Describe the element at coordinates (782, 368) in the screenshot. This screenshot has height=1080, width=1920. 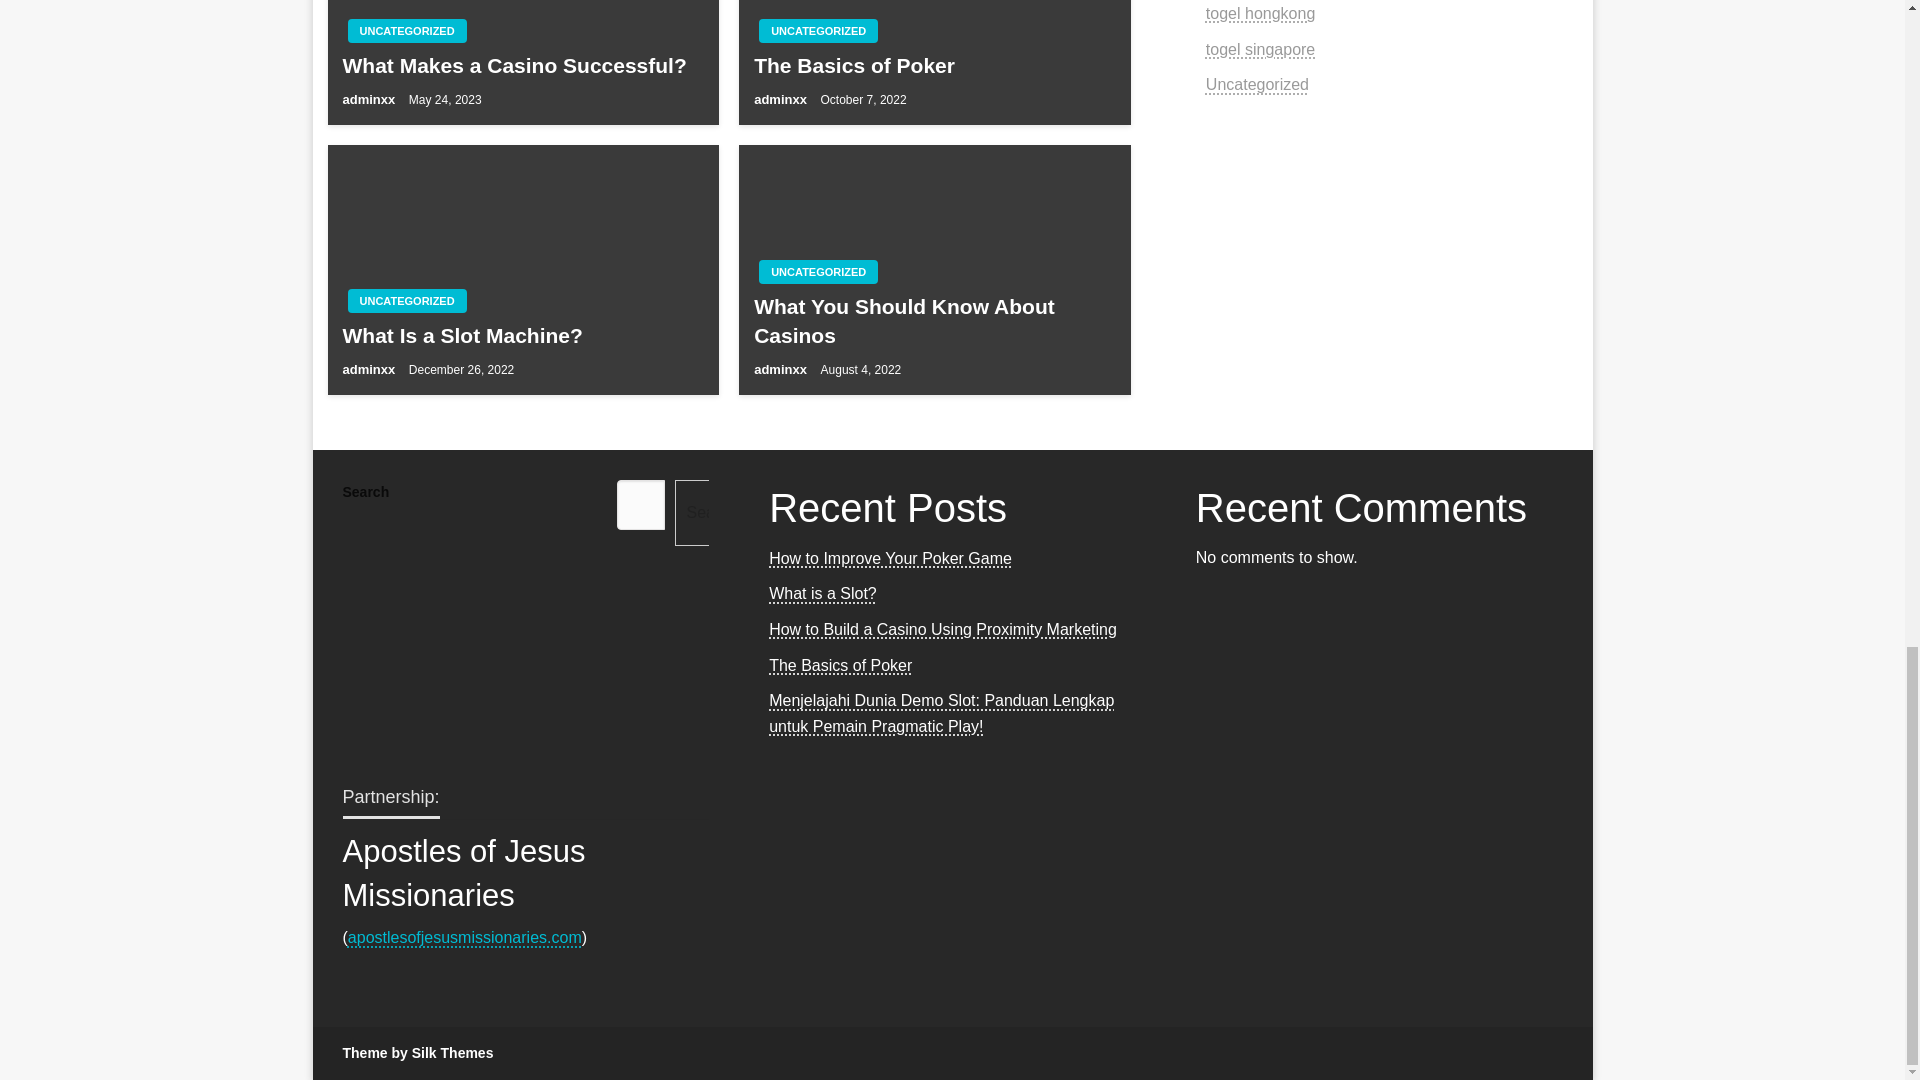
I see `adminxx` at that location.